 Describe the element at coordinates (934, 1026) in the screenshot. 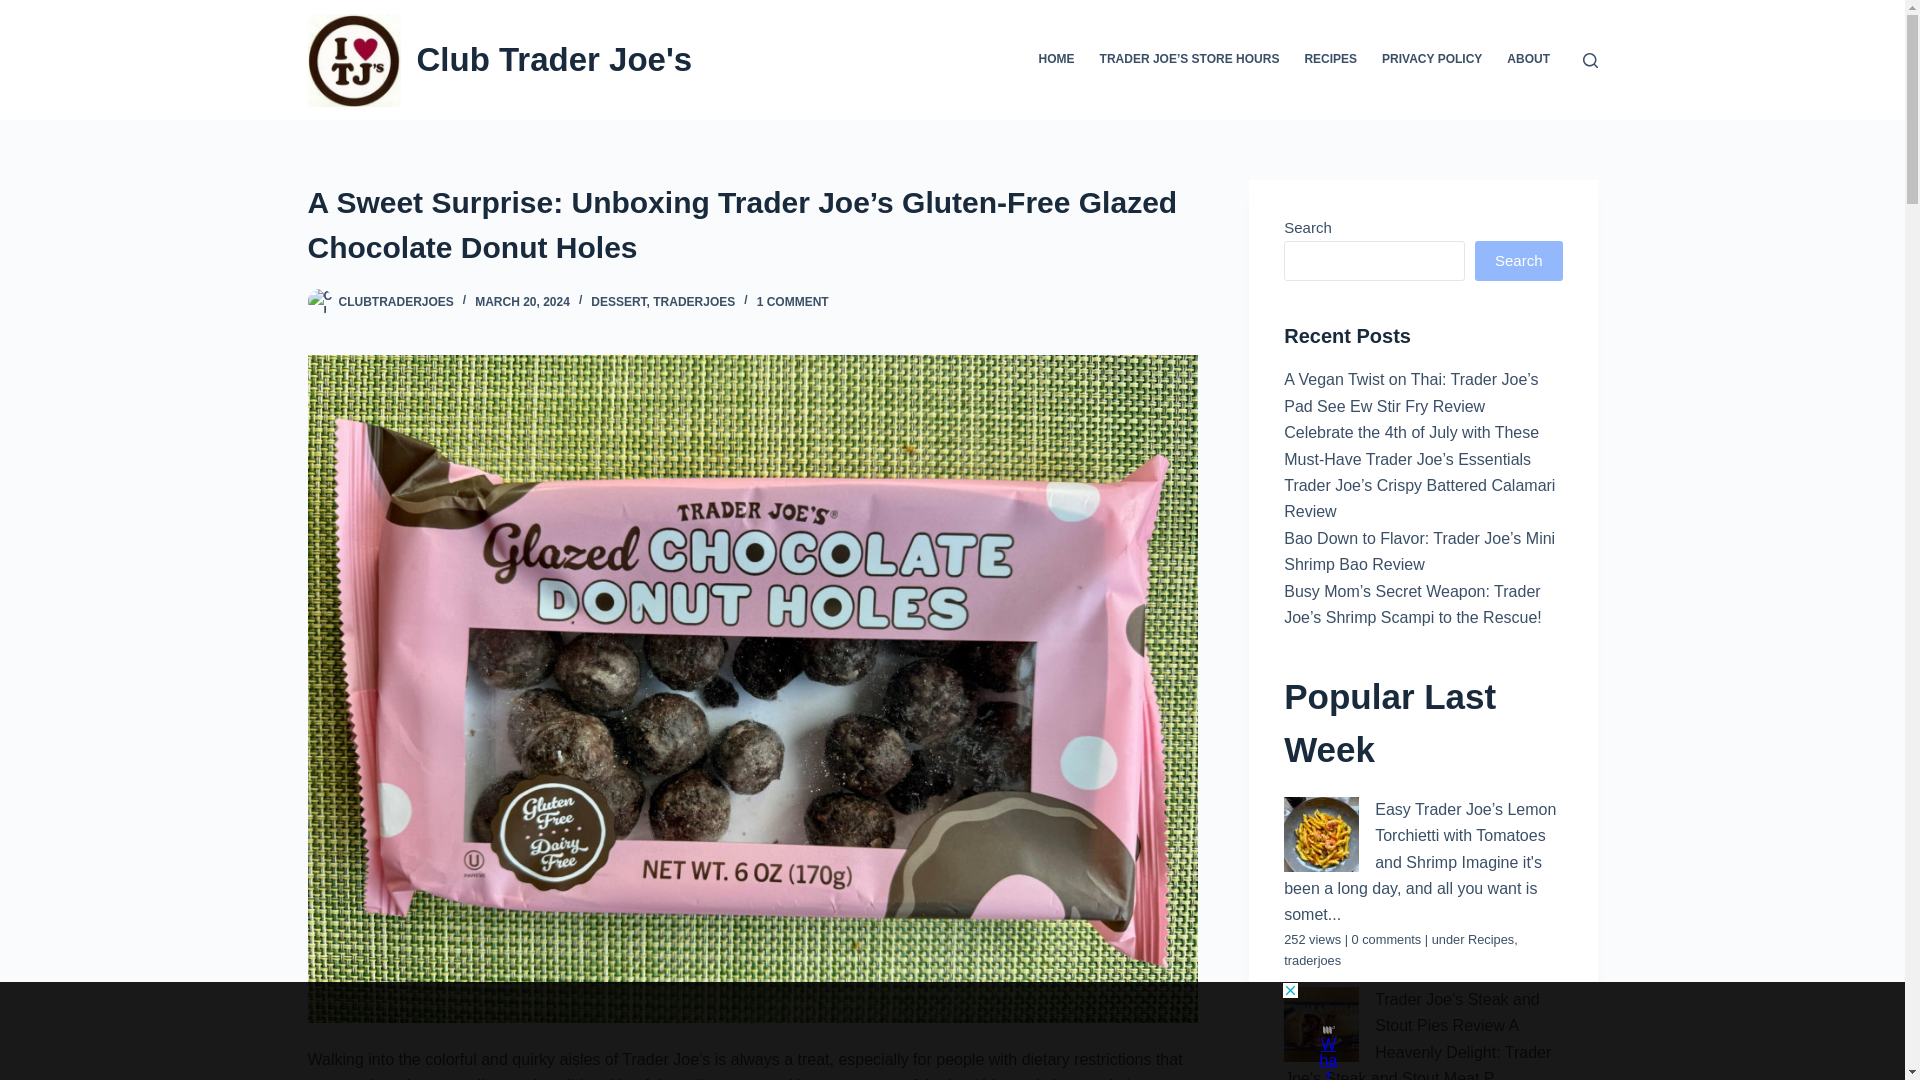

I see `3rd party ad content` at that location.